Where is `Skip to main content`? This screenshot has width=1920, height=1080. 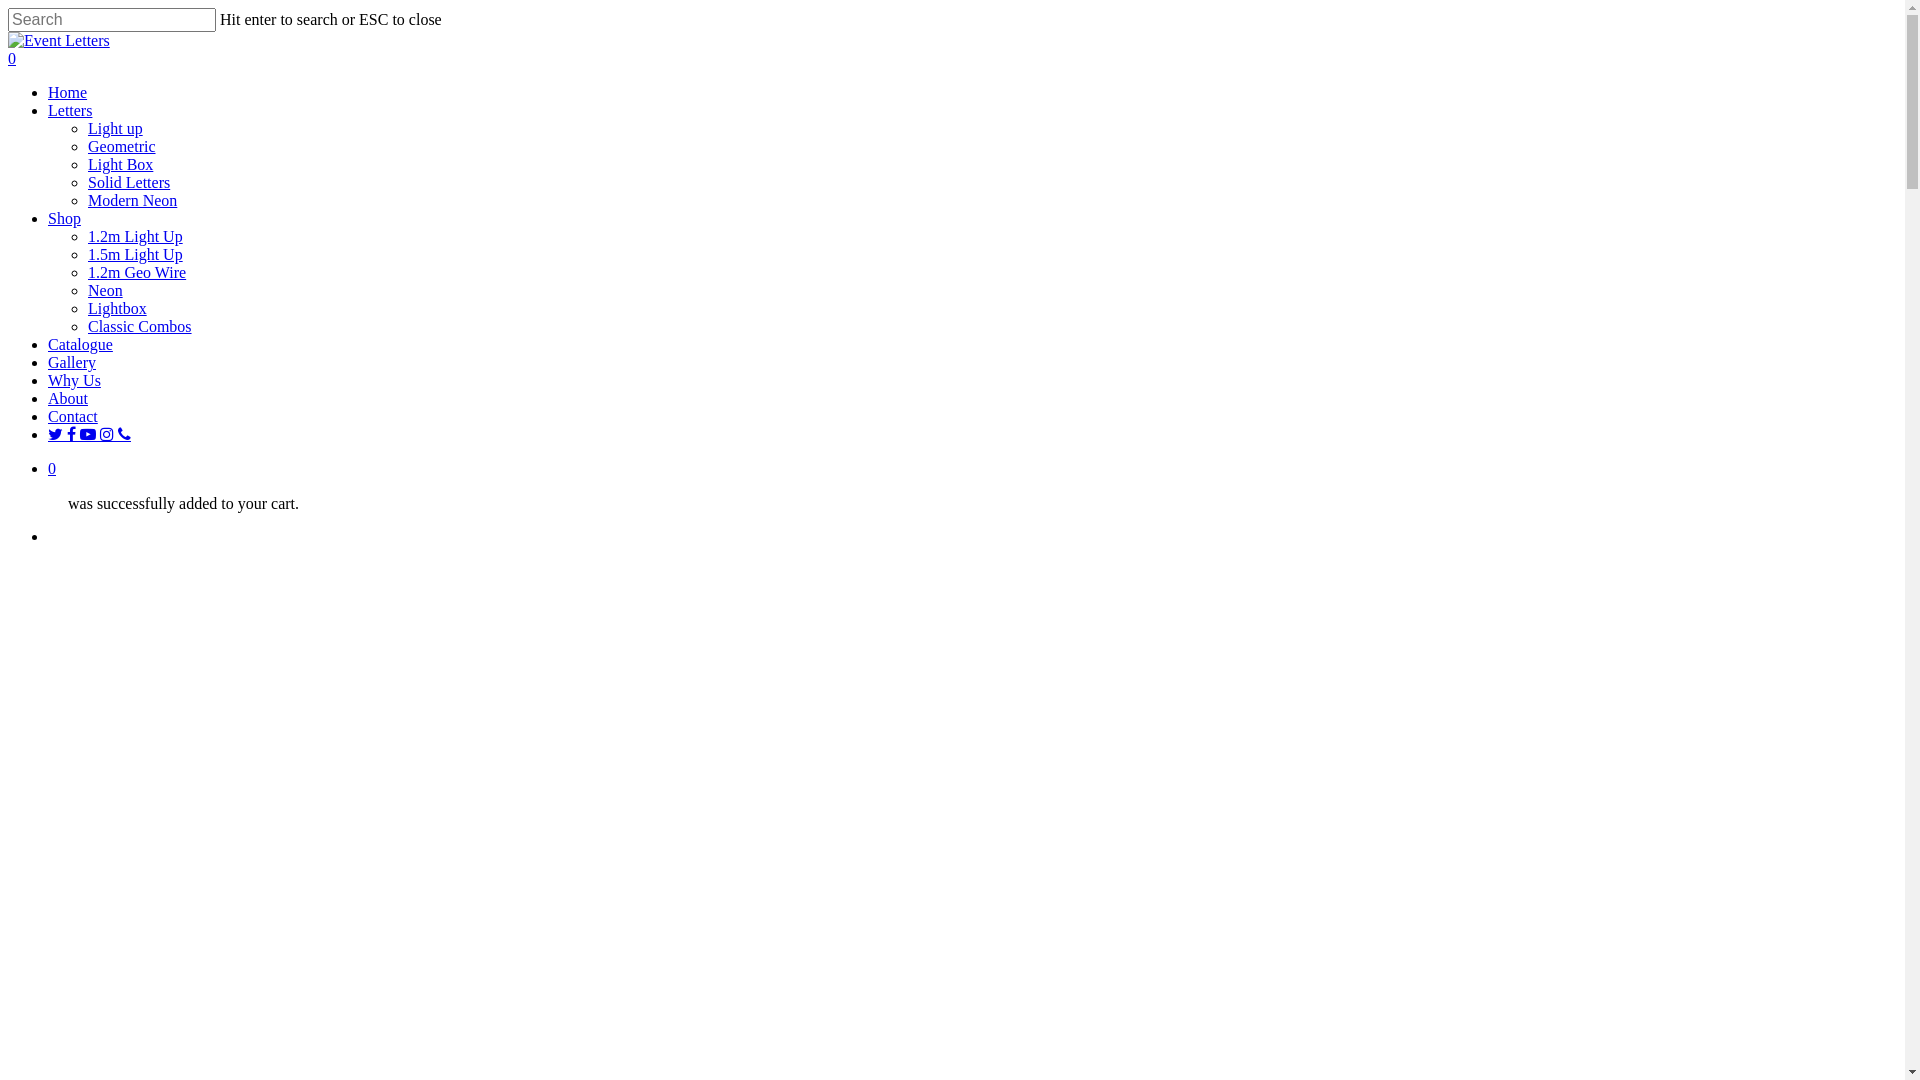
Skip to main content is located at coordinates (8, 8).